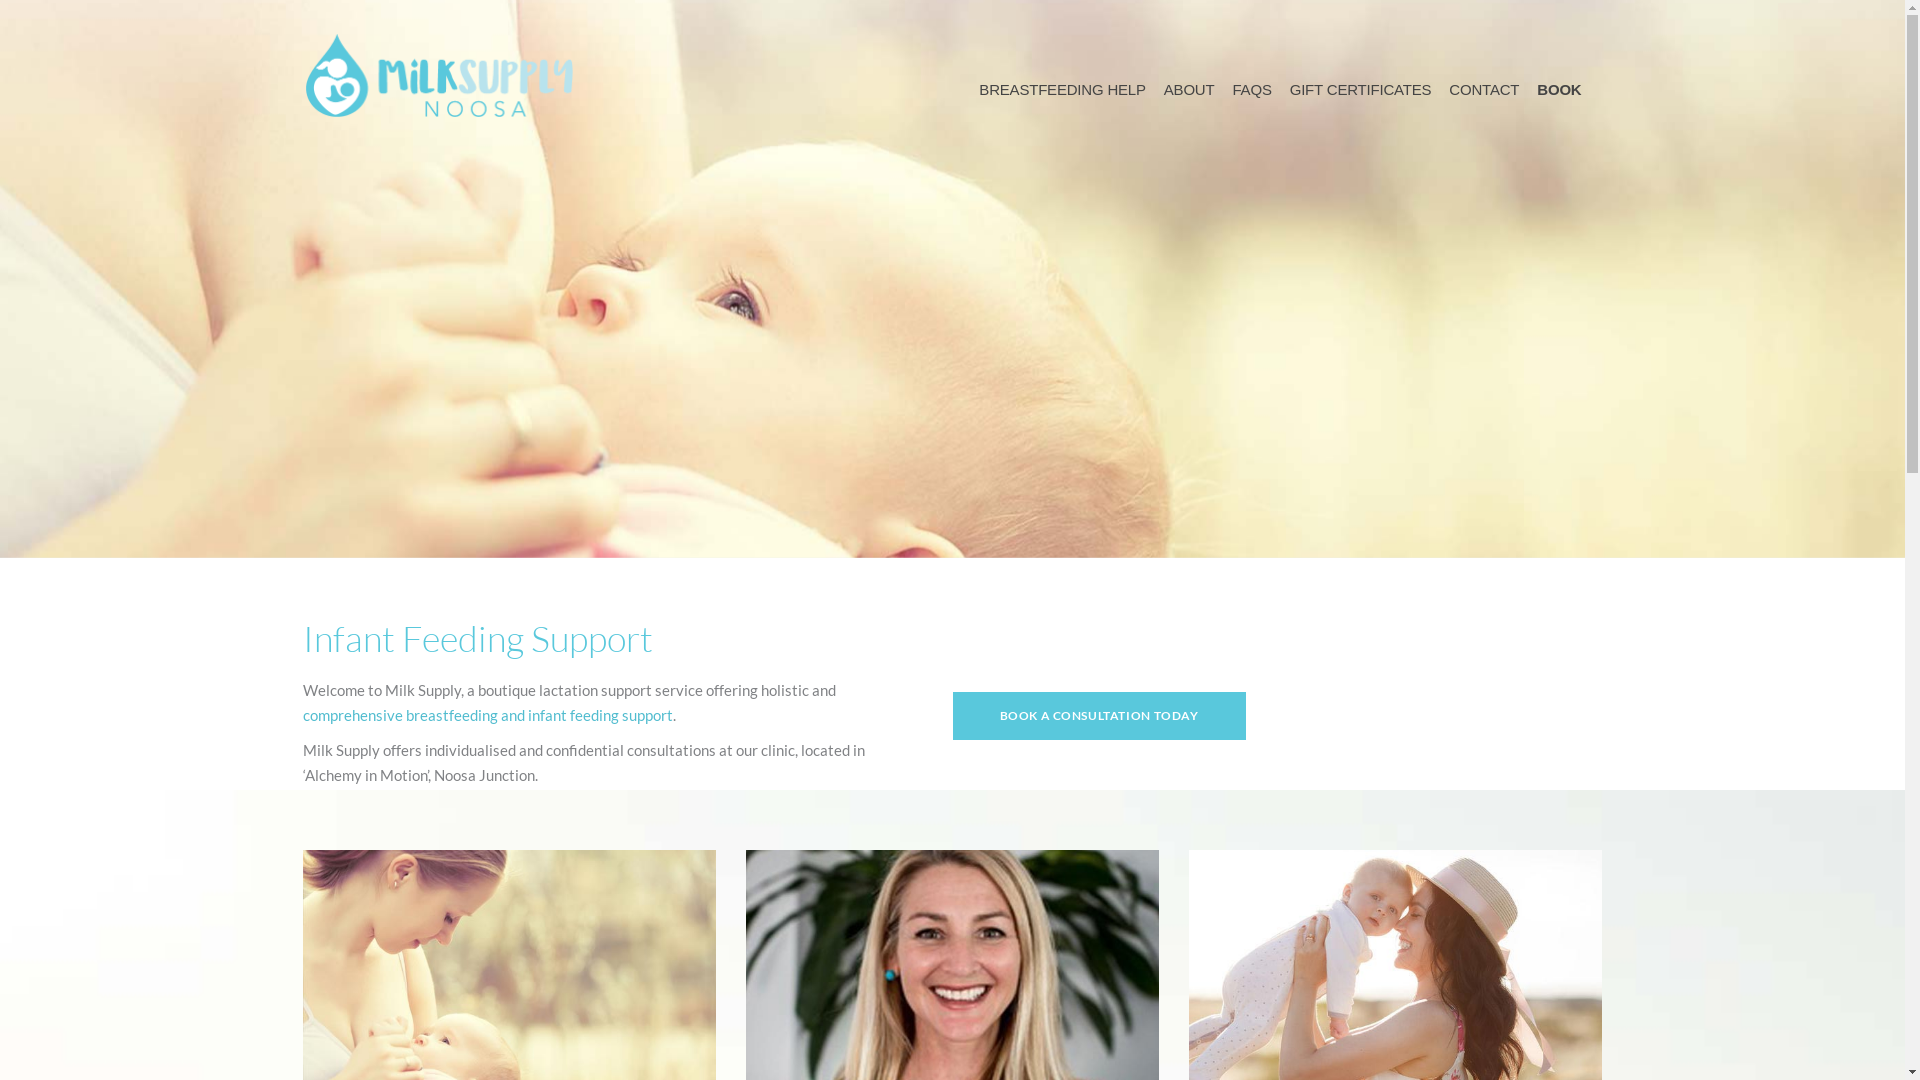 This screenshot has width=1920, height=1080. I want to click on ABOUT, so click(1190, 90).